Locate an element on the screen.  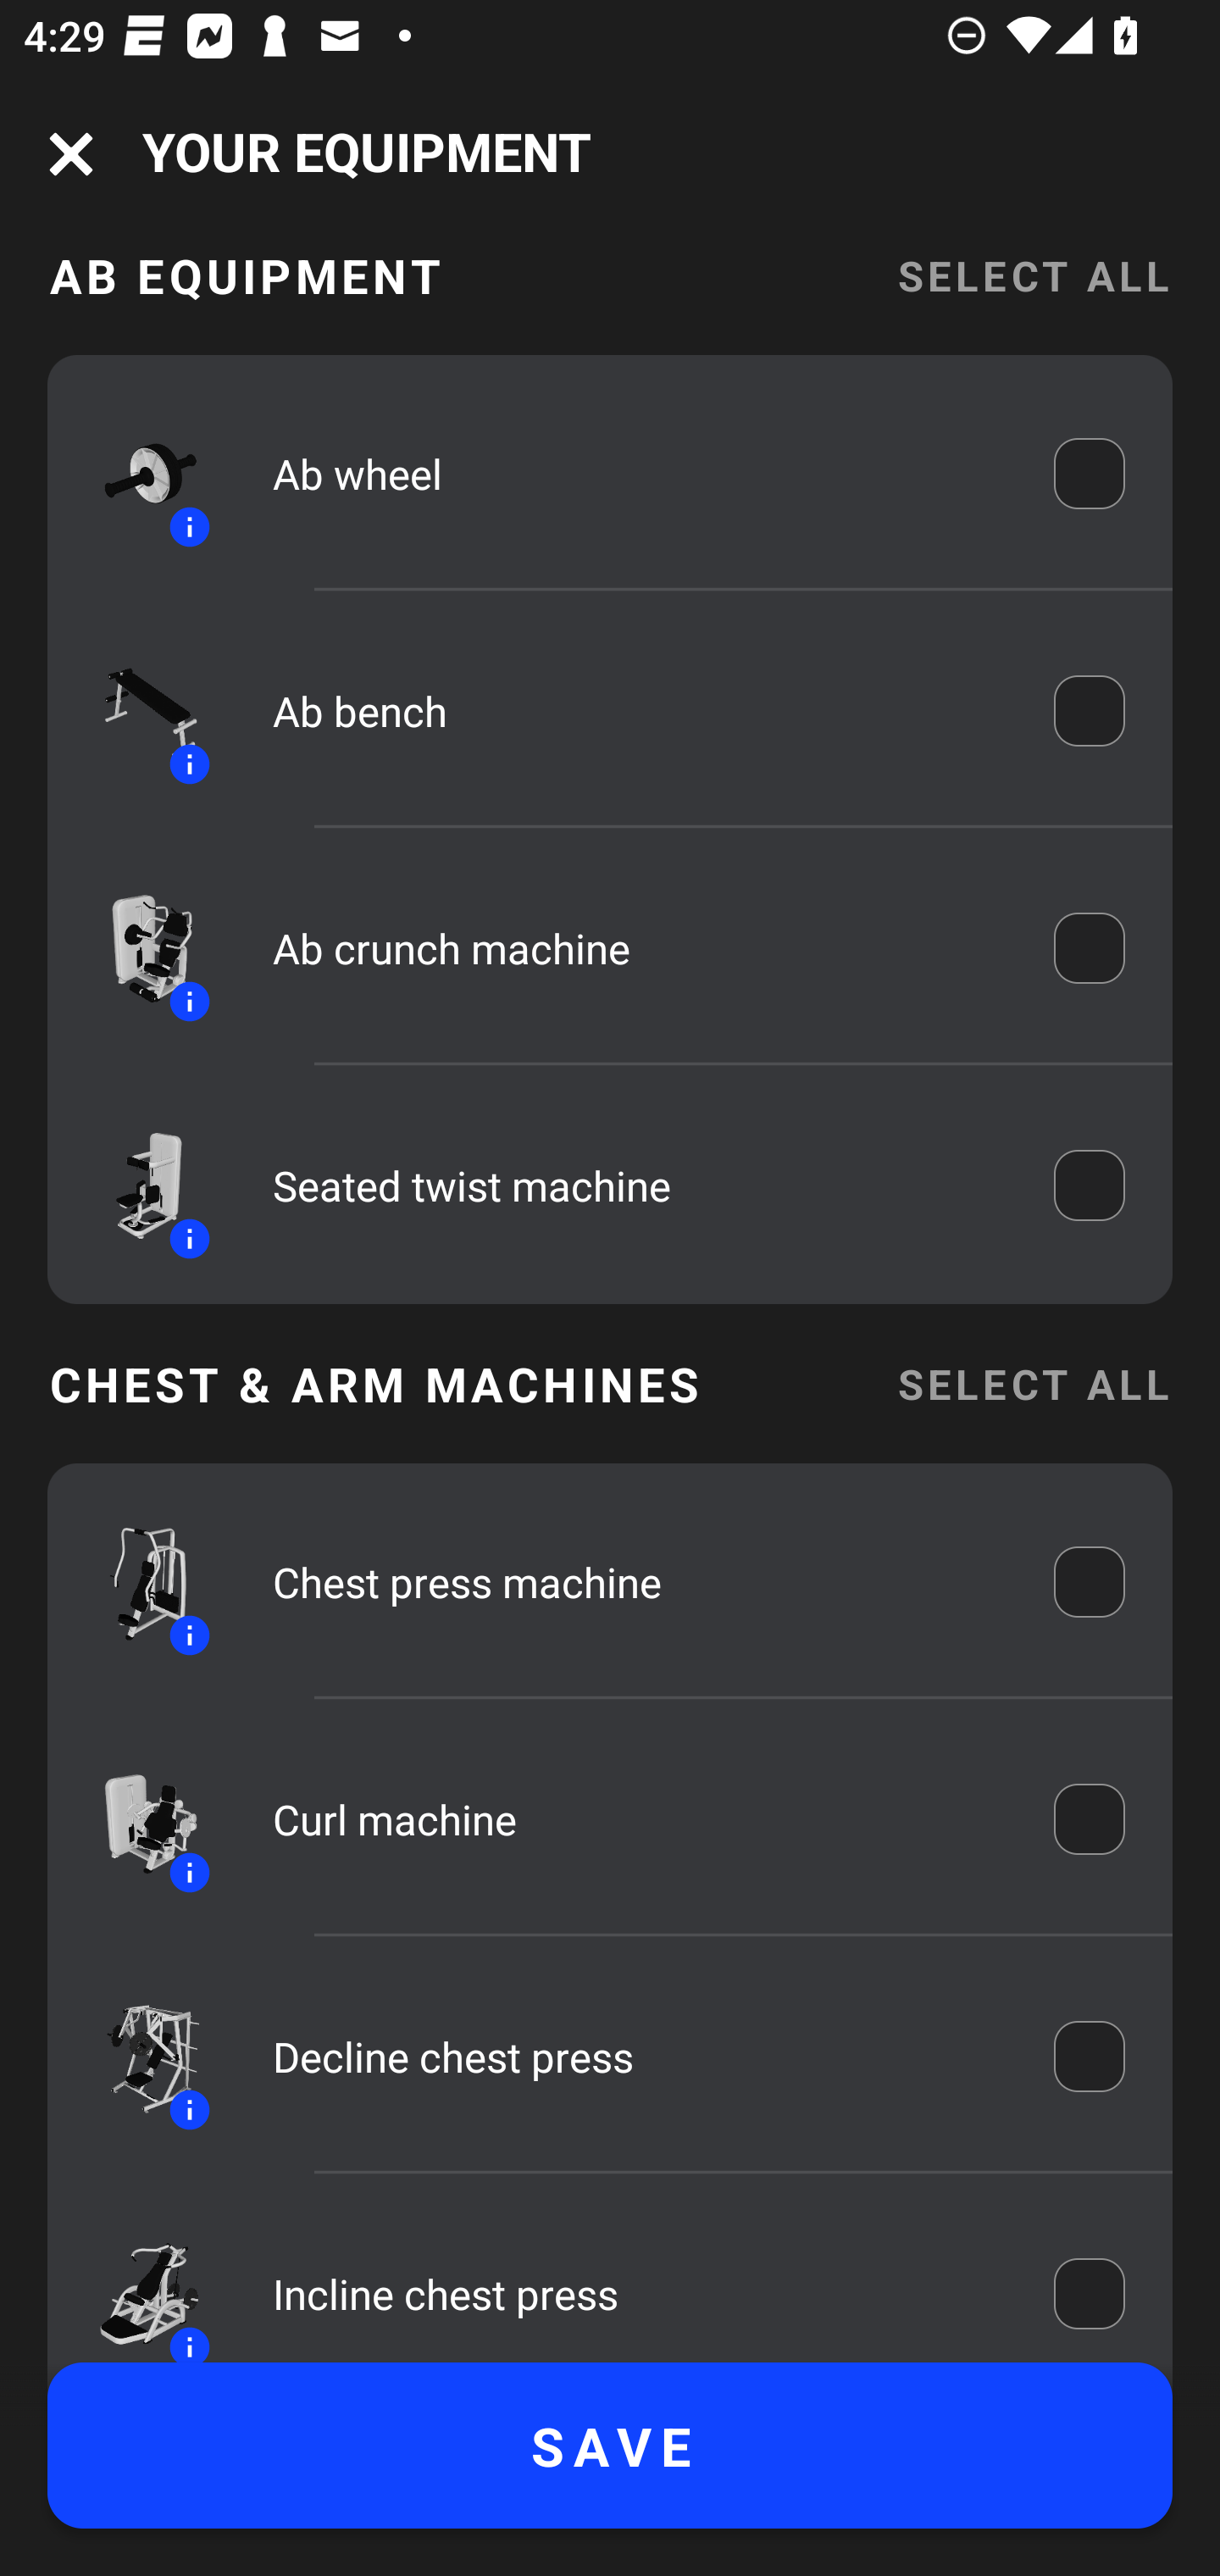
Equipment icon Information icon is located at coordinates (136, 1583).